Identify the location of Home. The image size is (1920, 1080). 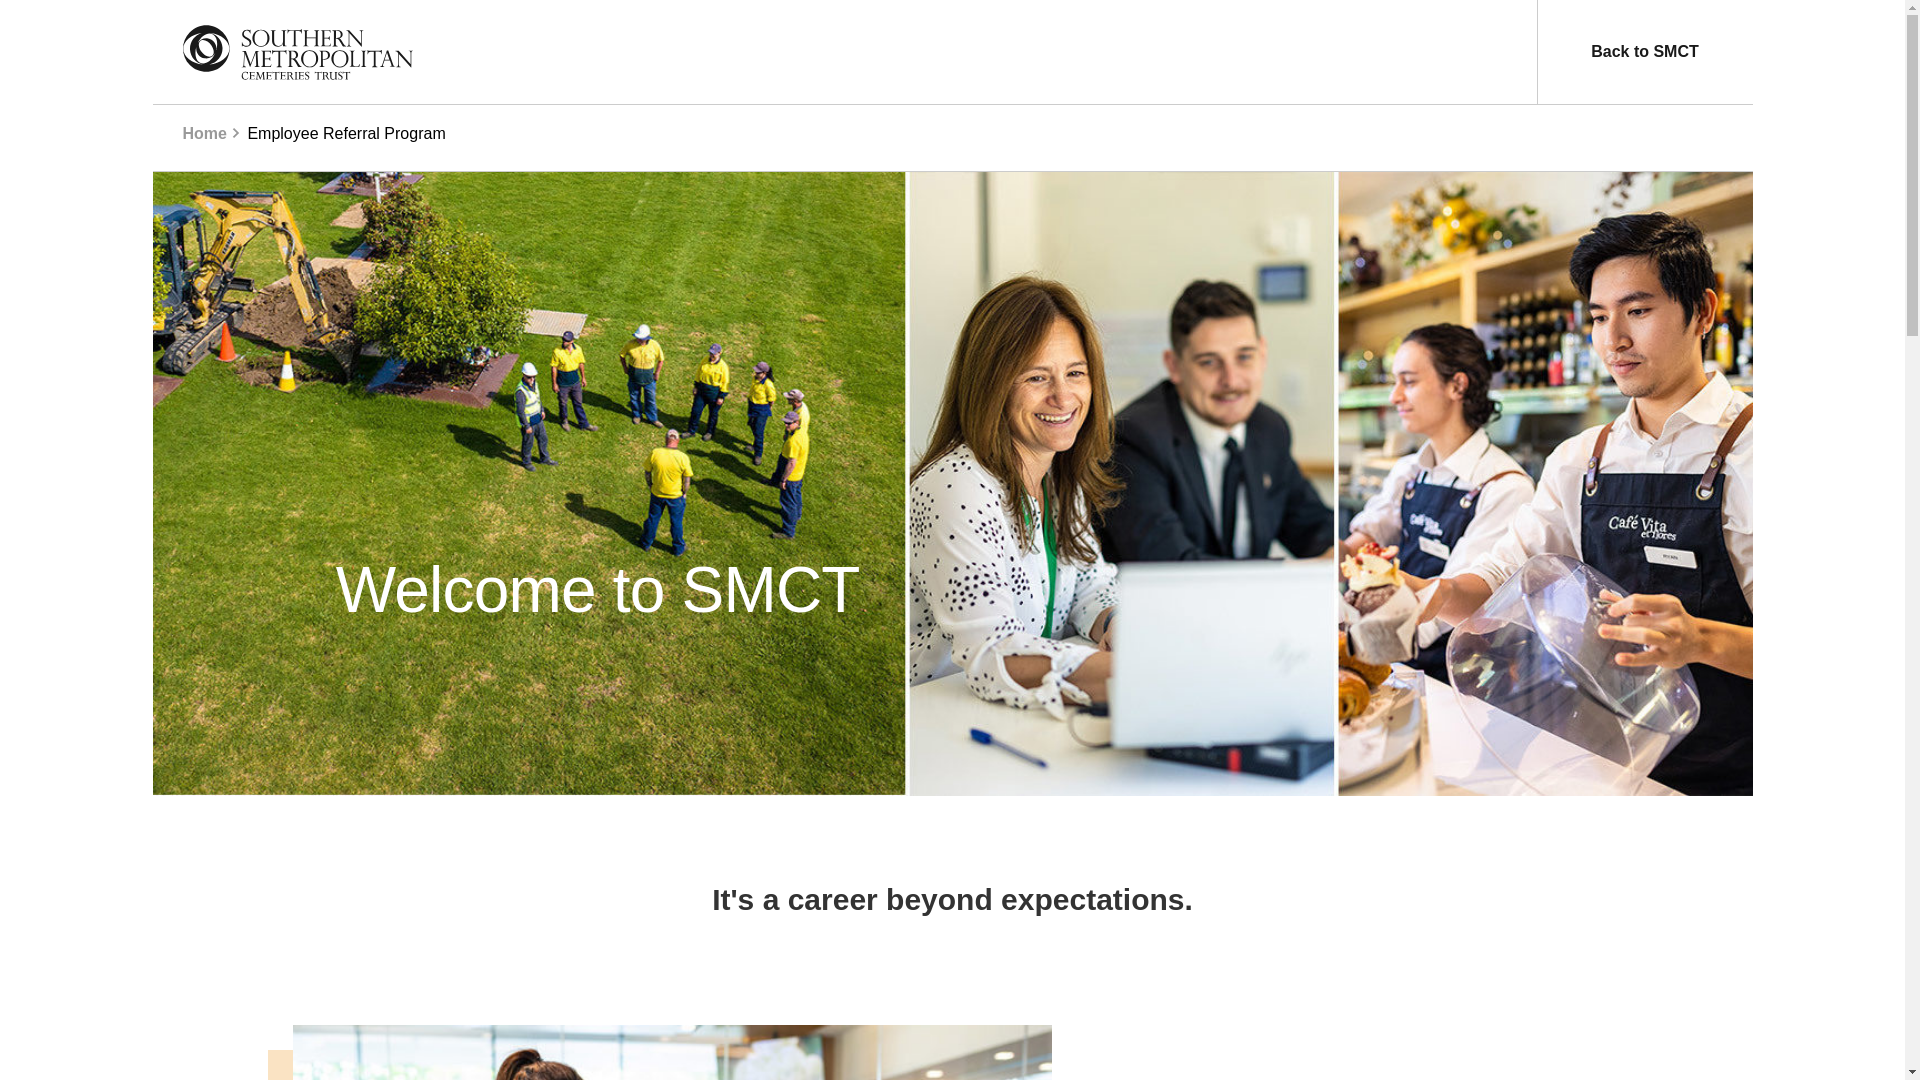
(204, 133).